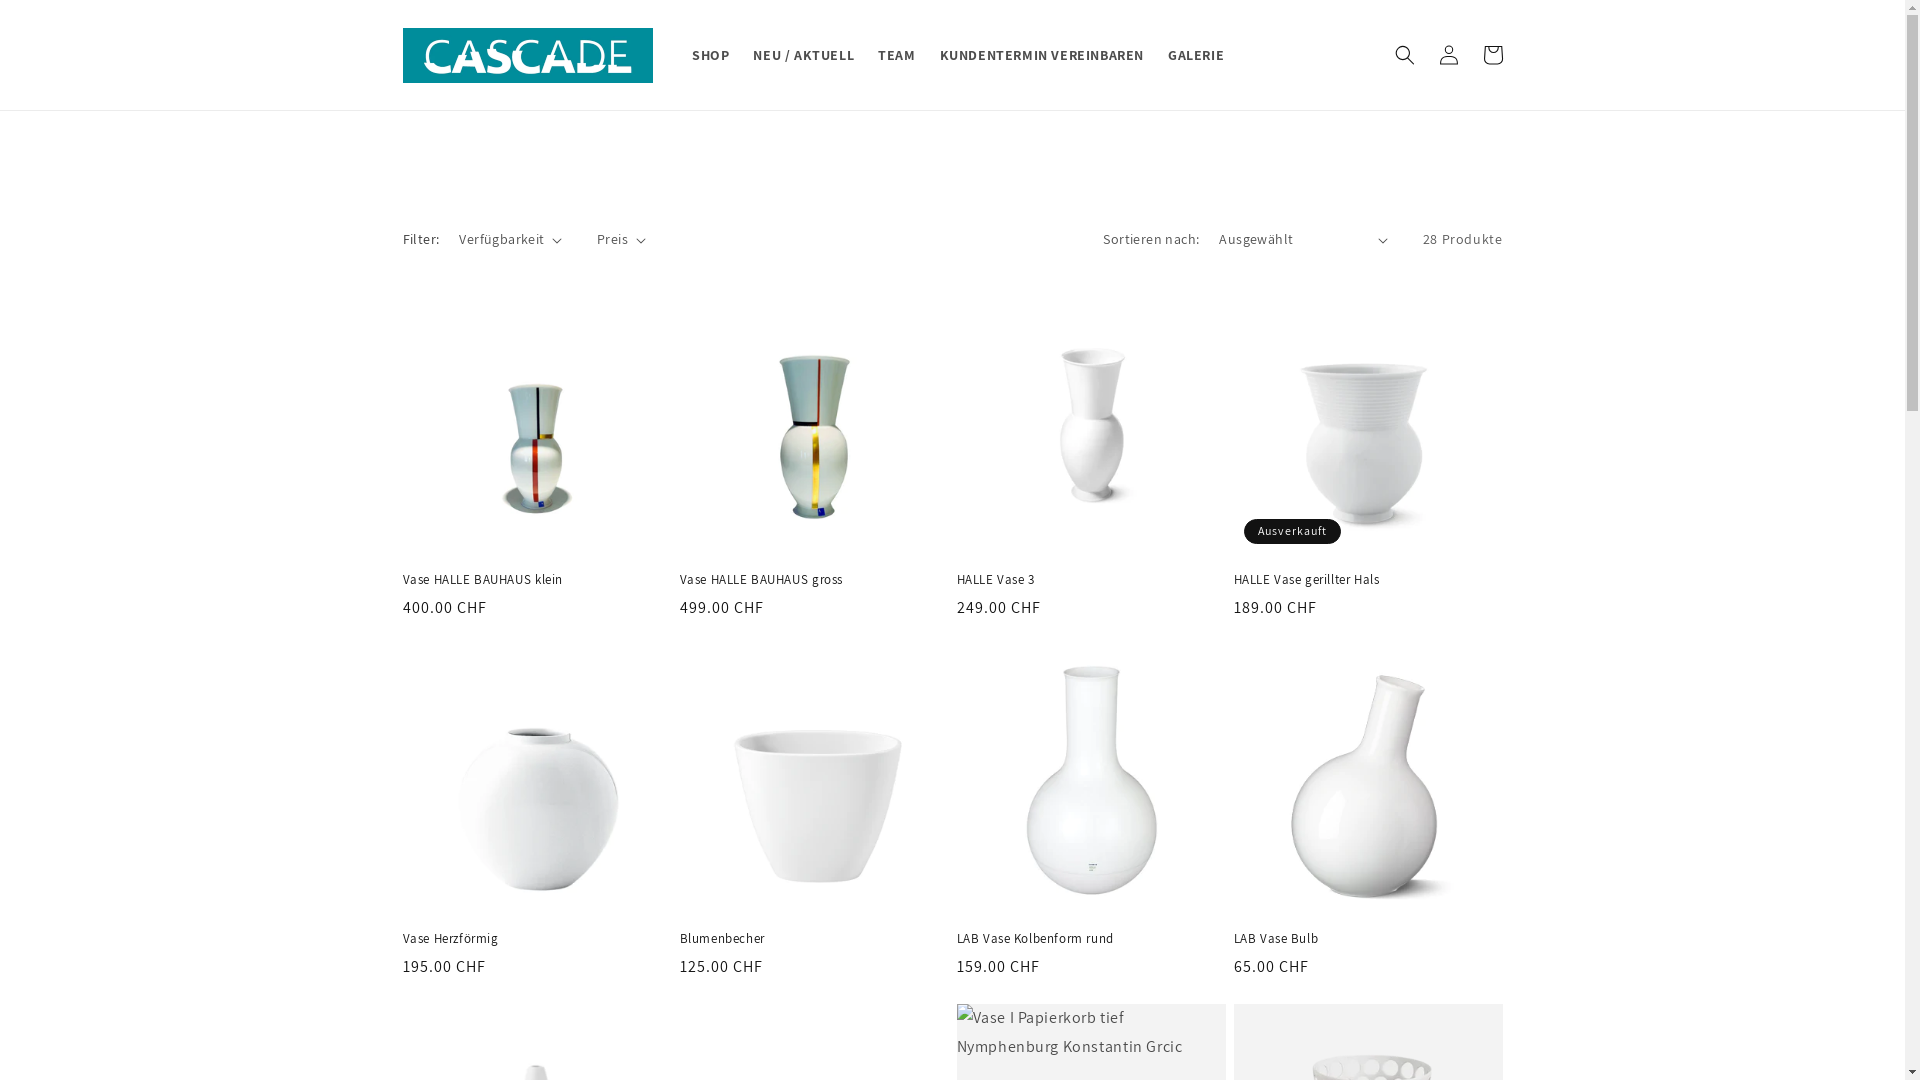 The width and height of the screenshot is (1920, 1080). What do you see at coordinates (536, 580) in the screenshot?
I see `Vase HALLE BAUHAUS klein` at bounding box center [536, 580].